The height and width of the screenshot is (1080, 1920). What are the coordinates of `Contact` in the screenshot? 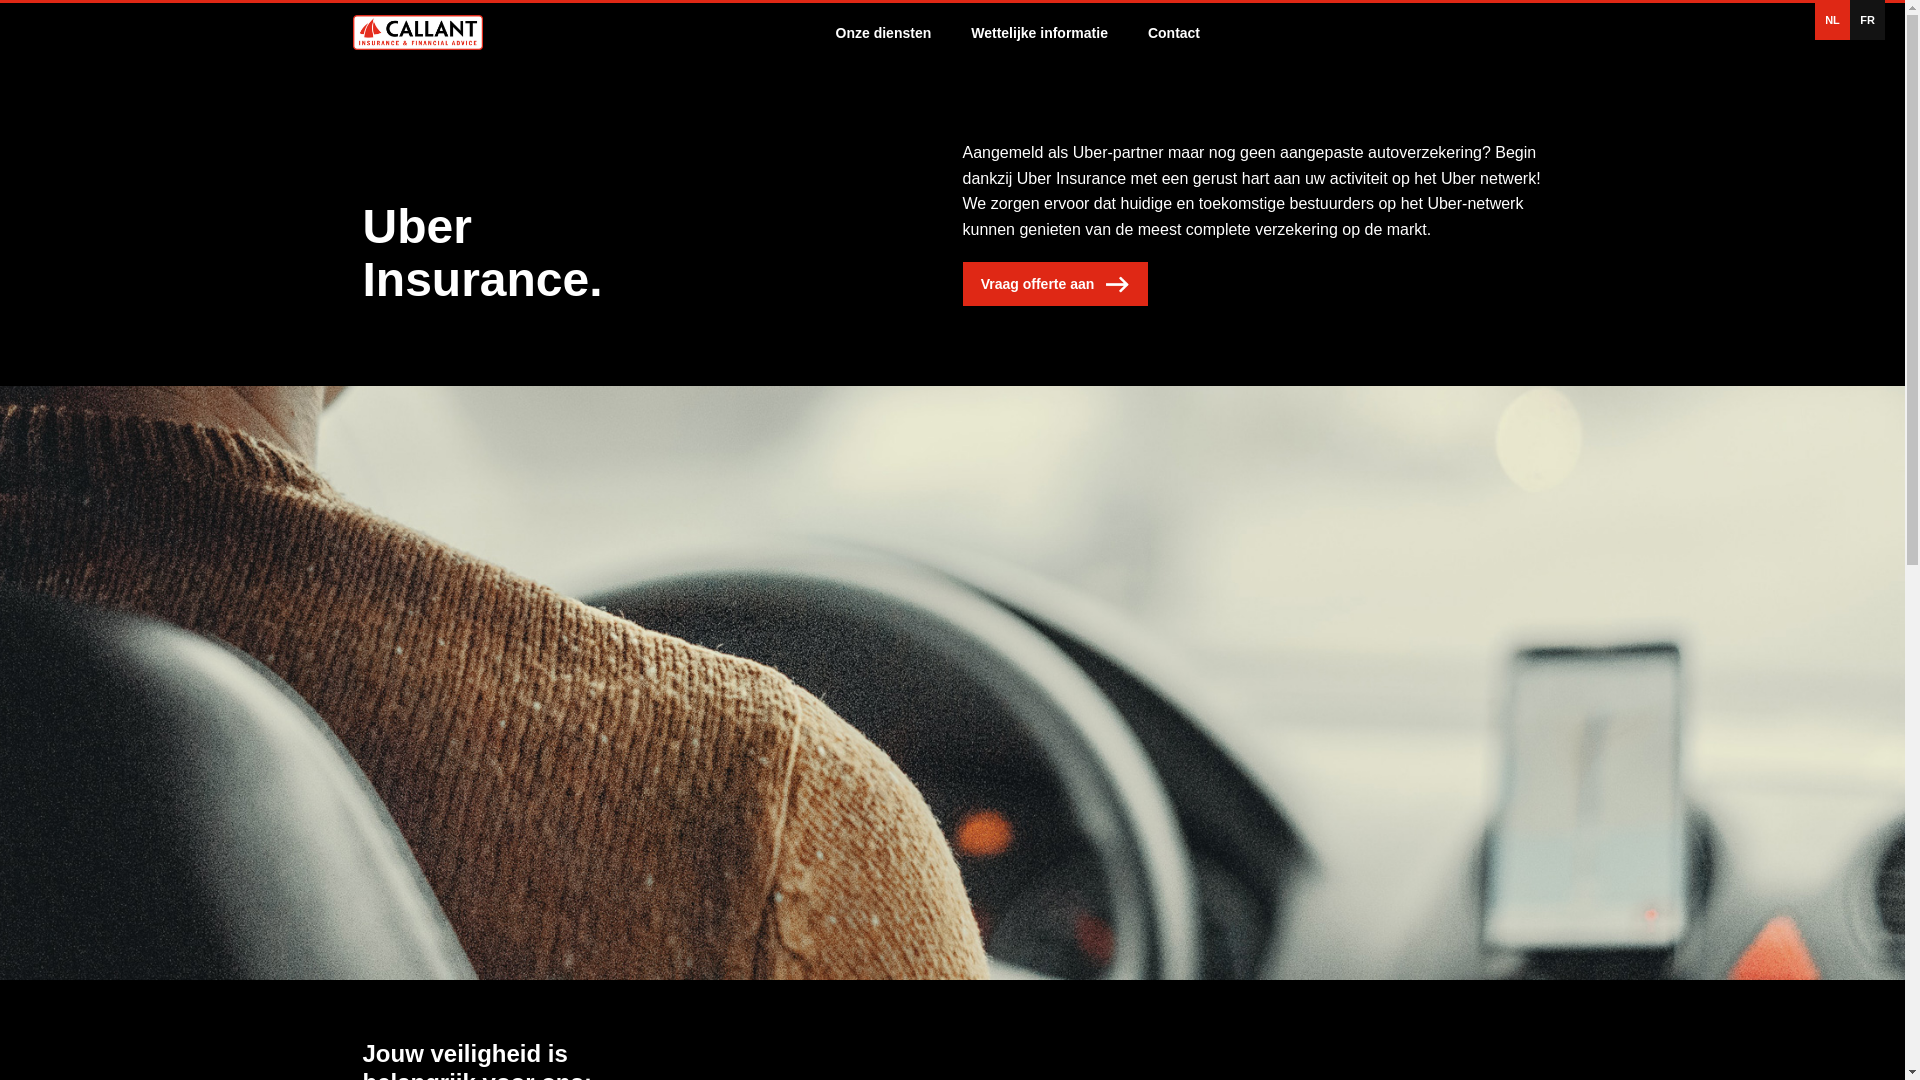 It's located at (1174, 33).